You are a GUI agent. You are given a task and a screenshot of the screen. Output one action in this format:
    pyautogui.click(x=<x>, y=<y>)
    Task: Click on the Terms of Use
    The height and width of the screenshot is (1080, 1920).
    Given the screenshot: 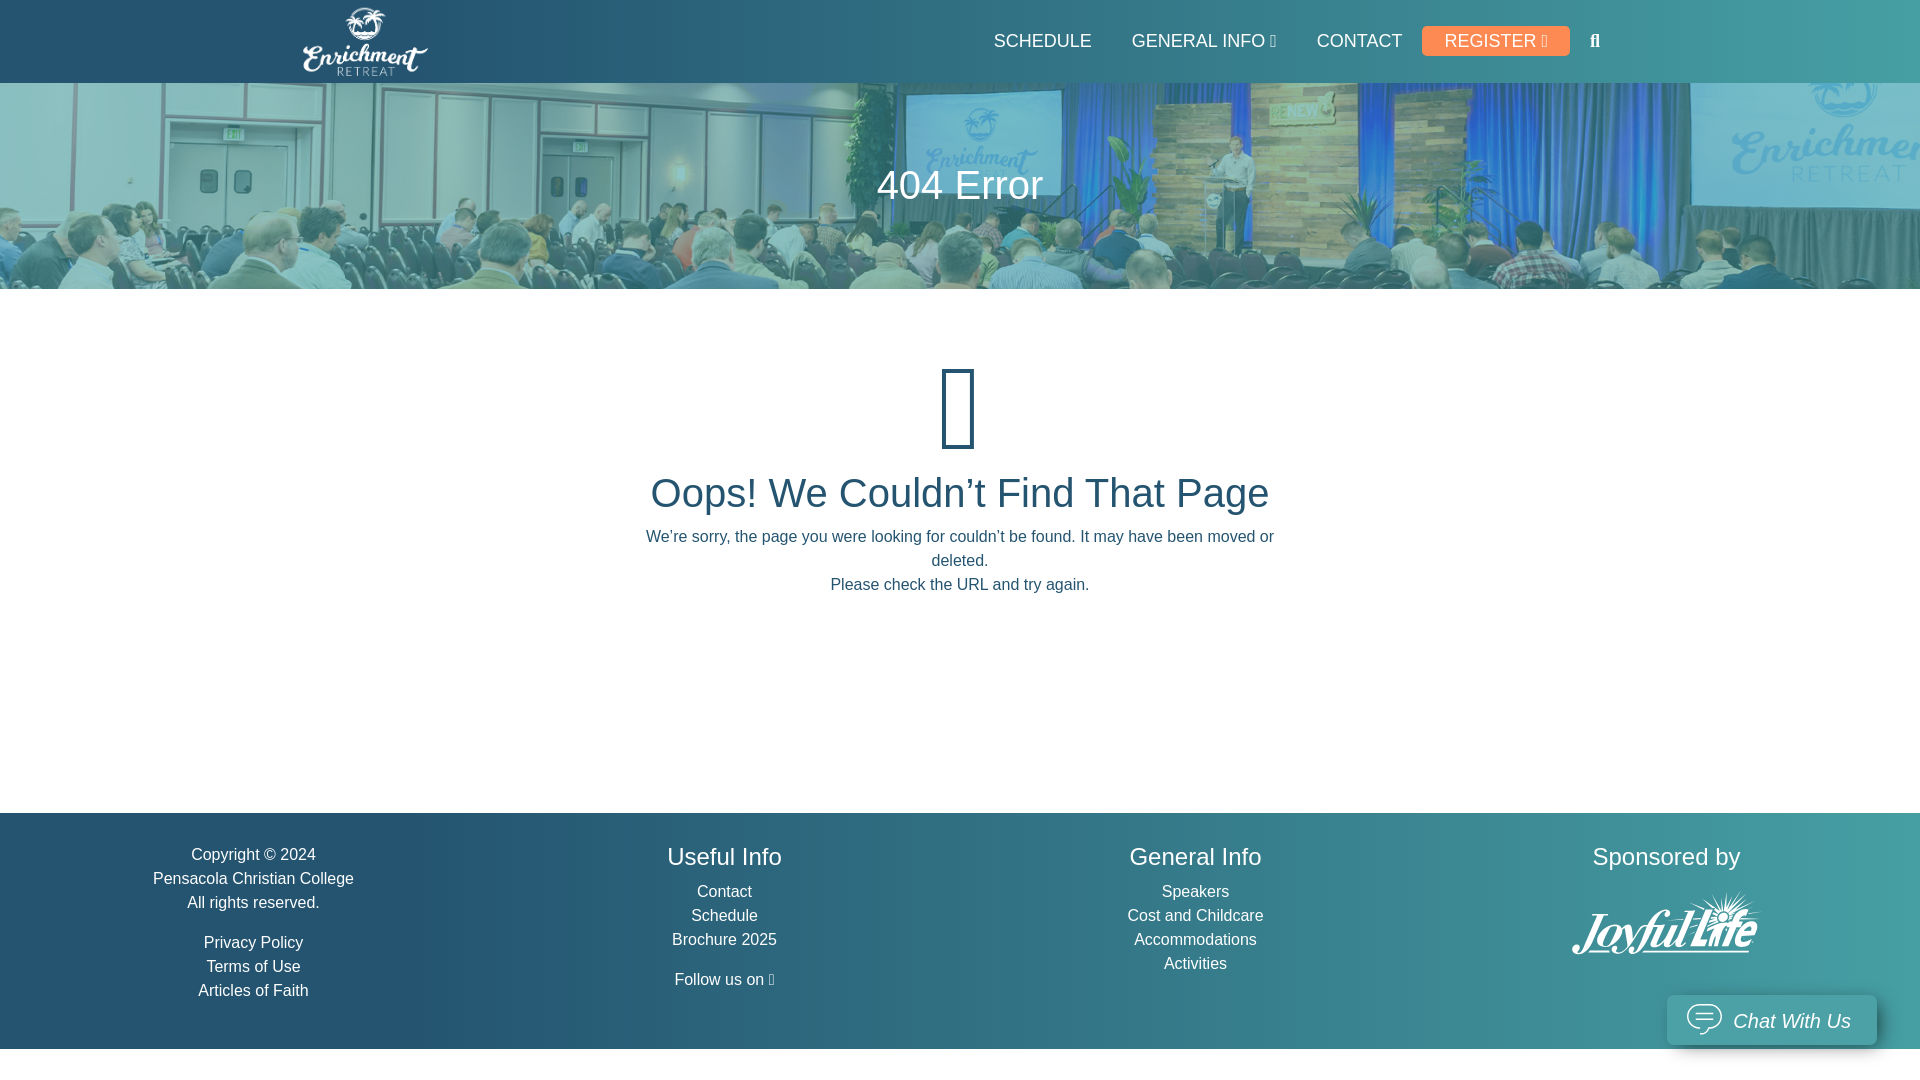 What is the action you would take?
    pyautogui.click(x=252, y=966)
    